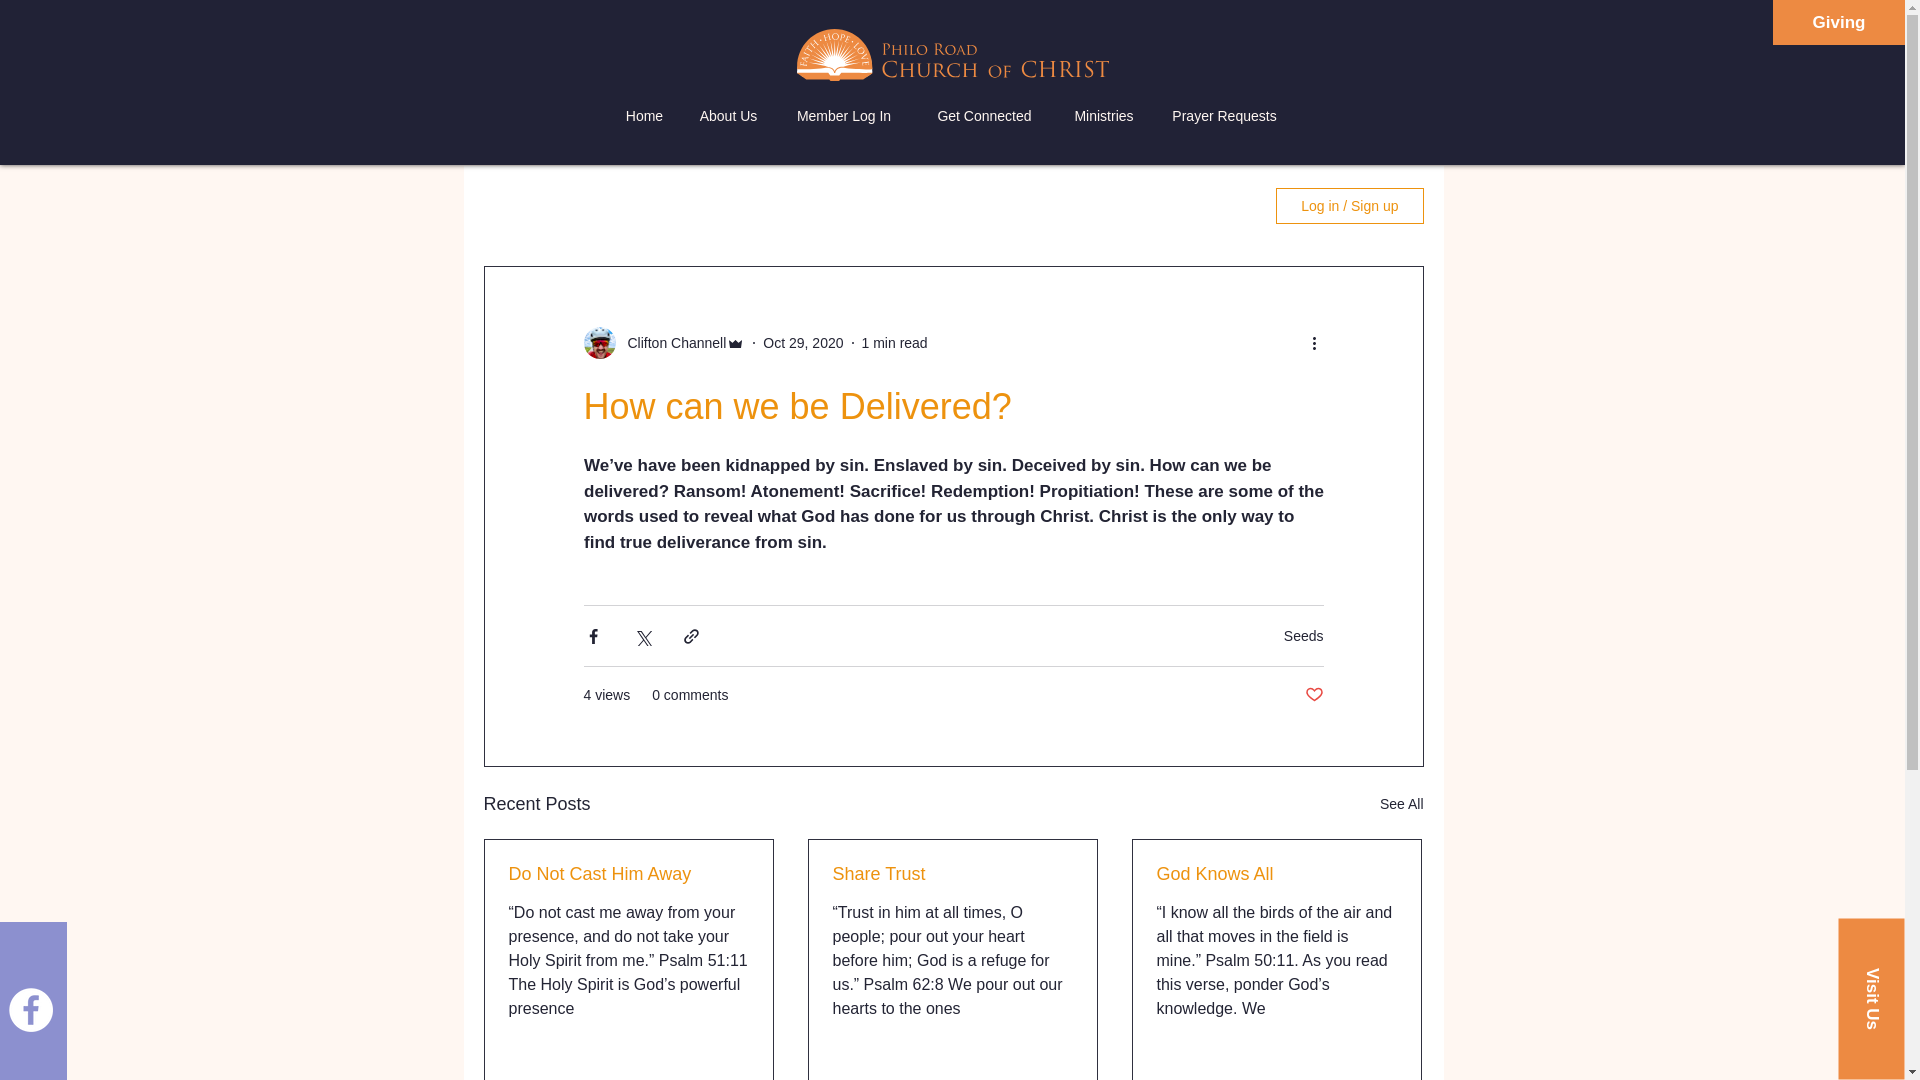  What do you see at coordinates (672, 342) in the screenshot?
I see `Clifton Channell` at bounding box center [672, 342].